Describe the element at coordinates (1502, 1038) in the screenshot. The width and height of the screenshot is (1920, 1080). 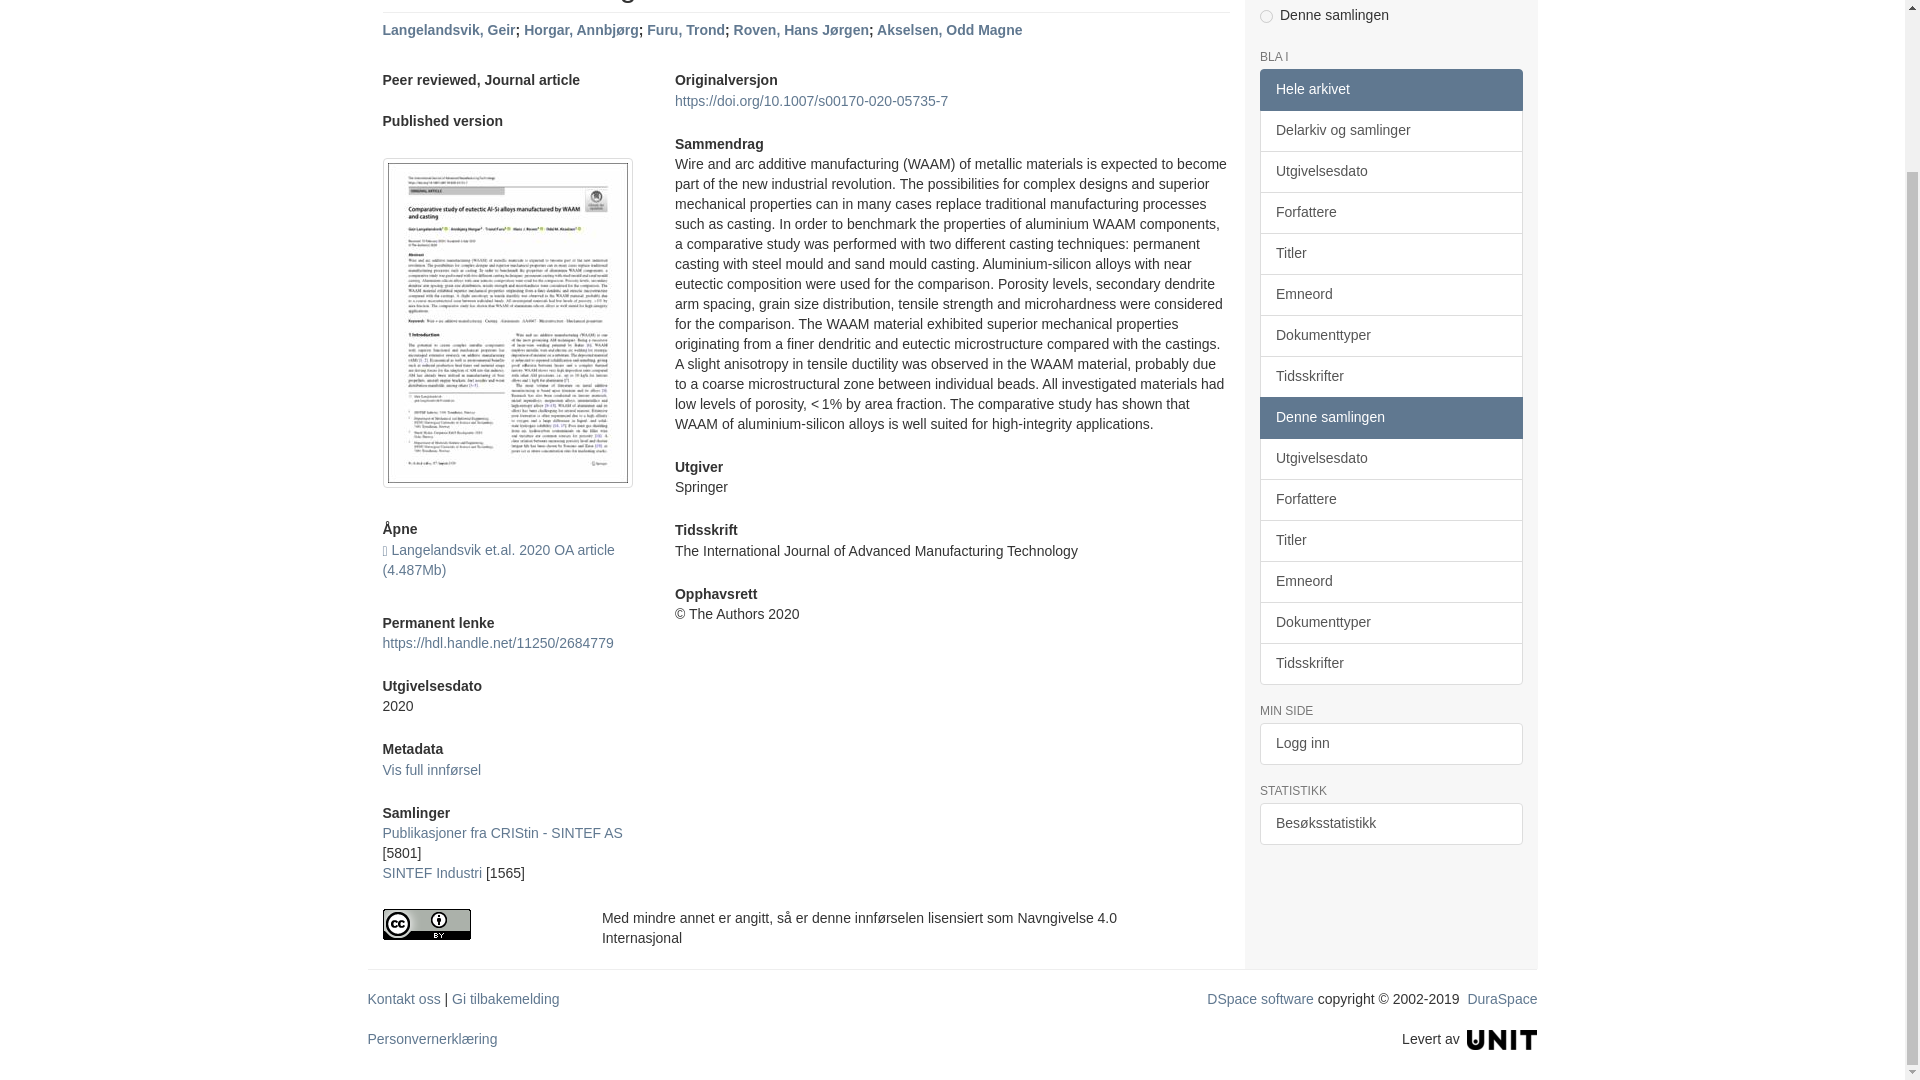
I see `Unit` at that location.